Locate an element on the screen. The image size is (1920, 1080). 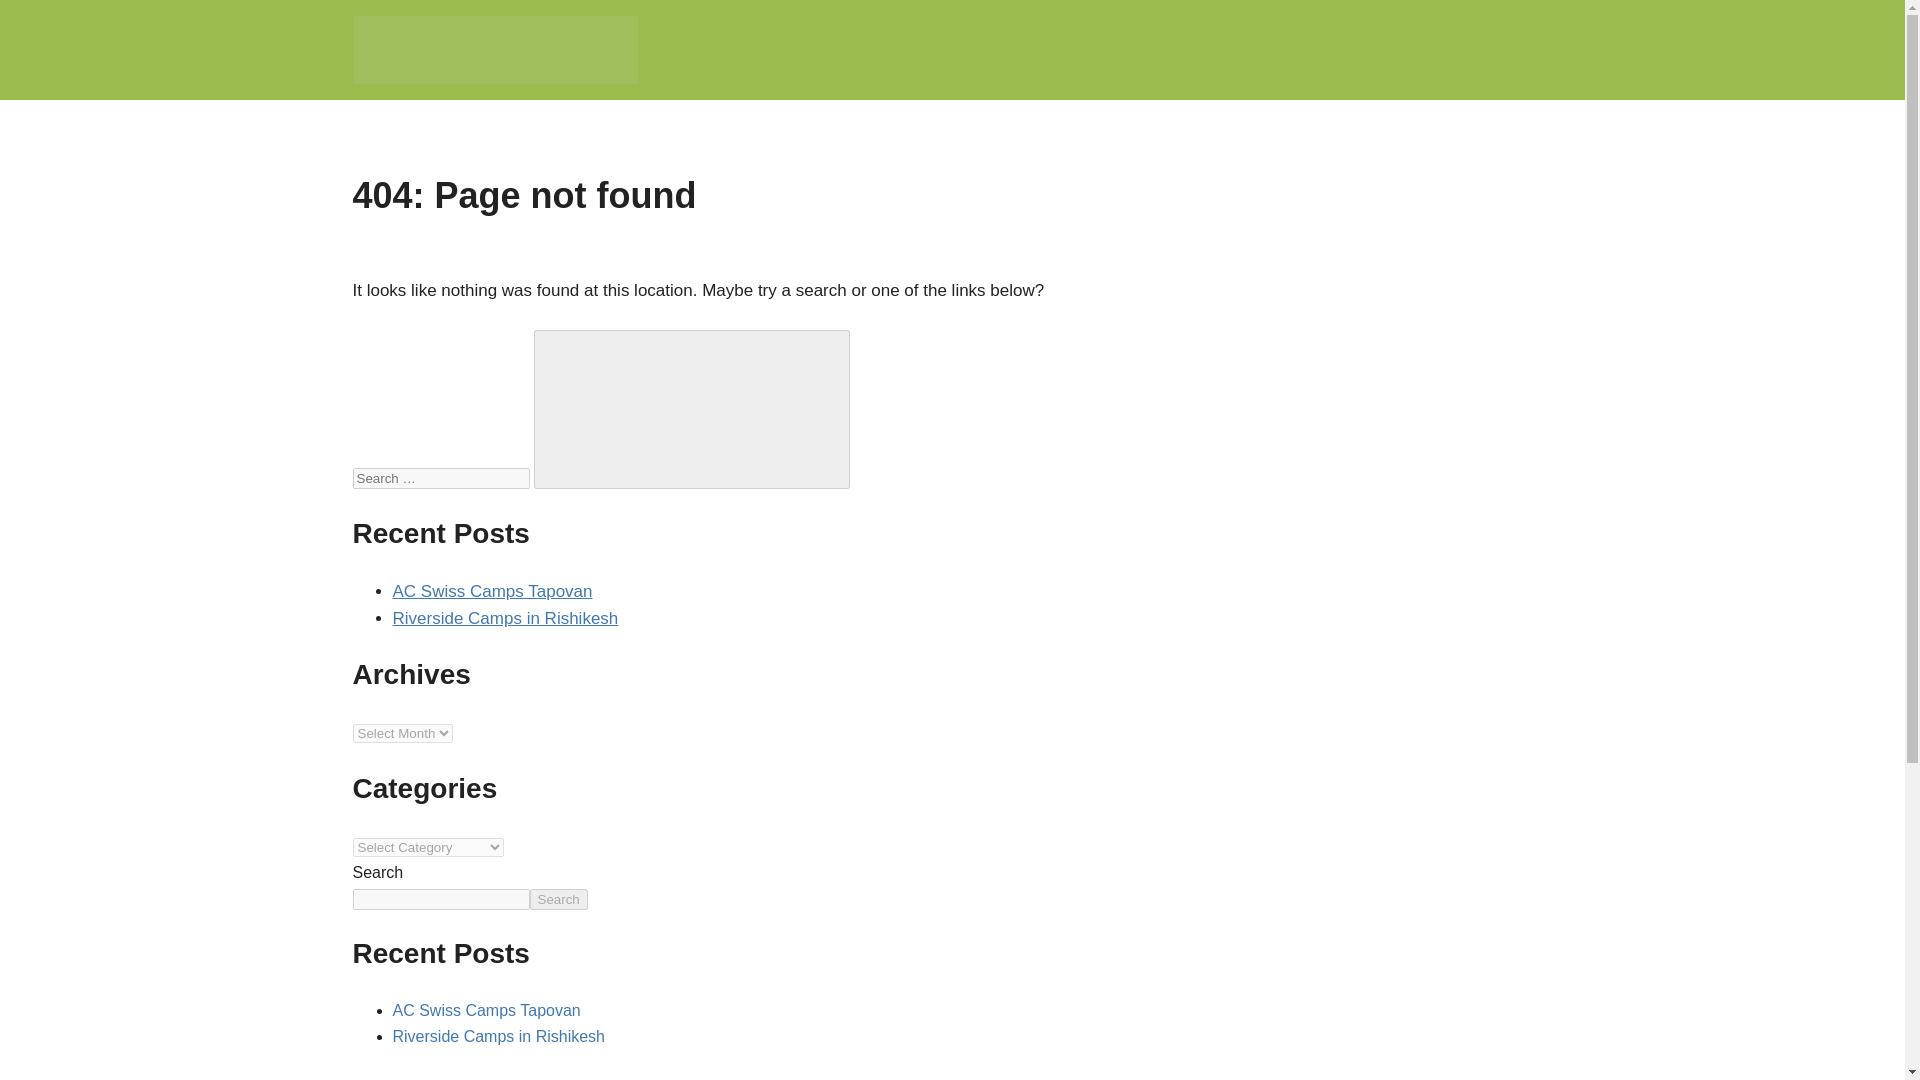
Search is located at coordinates (558, 899).